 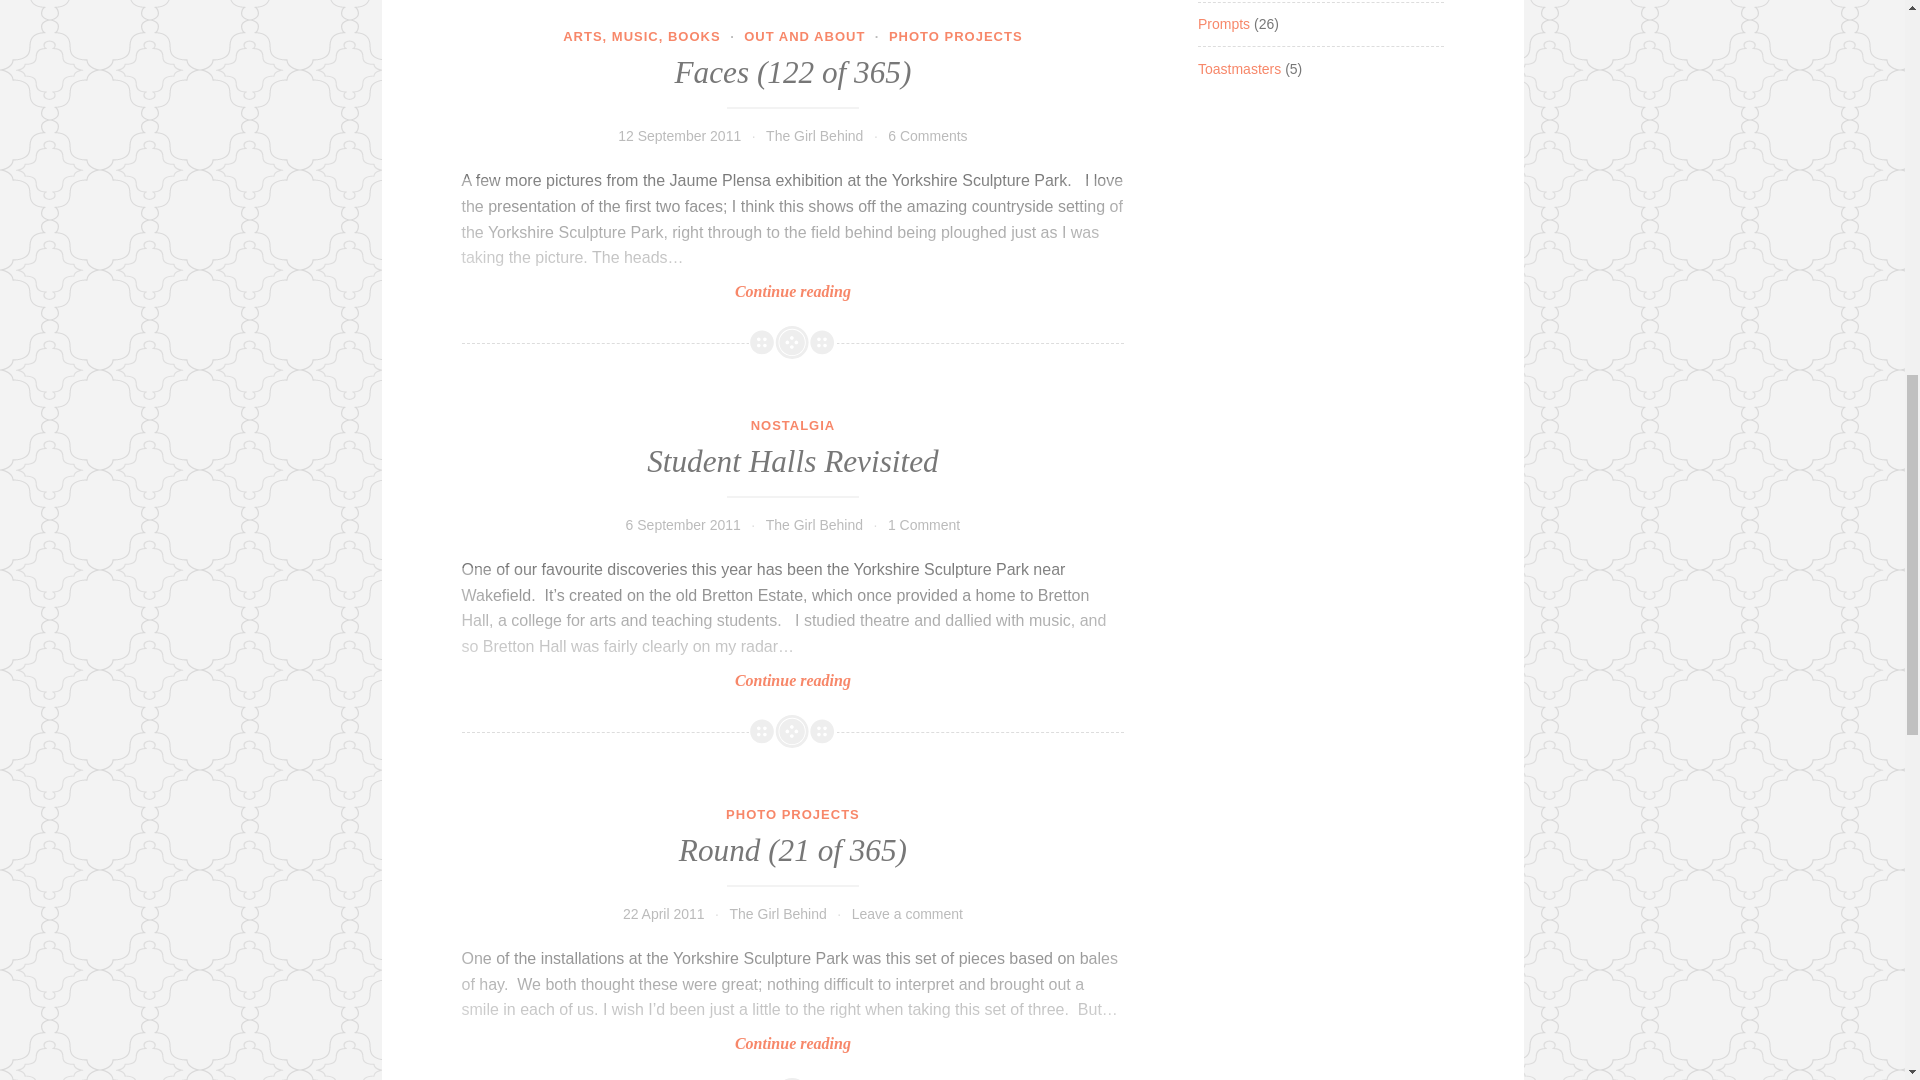 What do you see at coordinates (778, 914) in the screenshot?
I see `6 September 2011` at bounding box center [778, 914].